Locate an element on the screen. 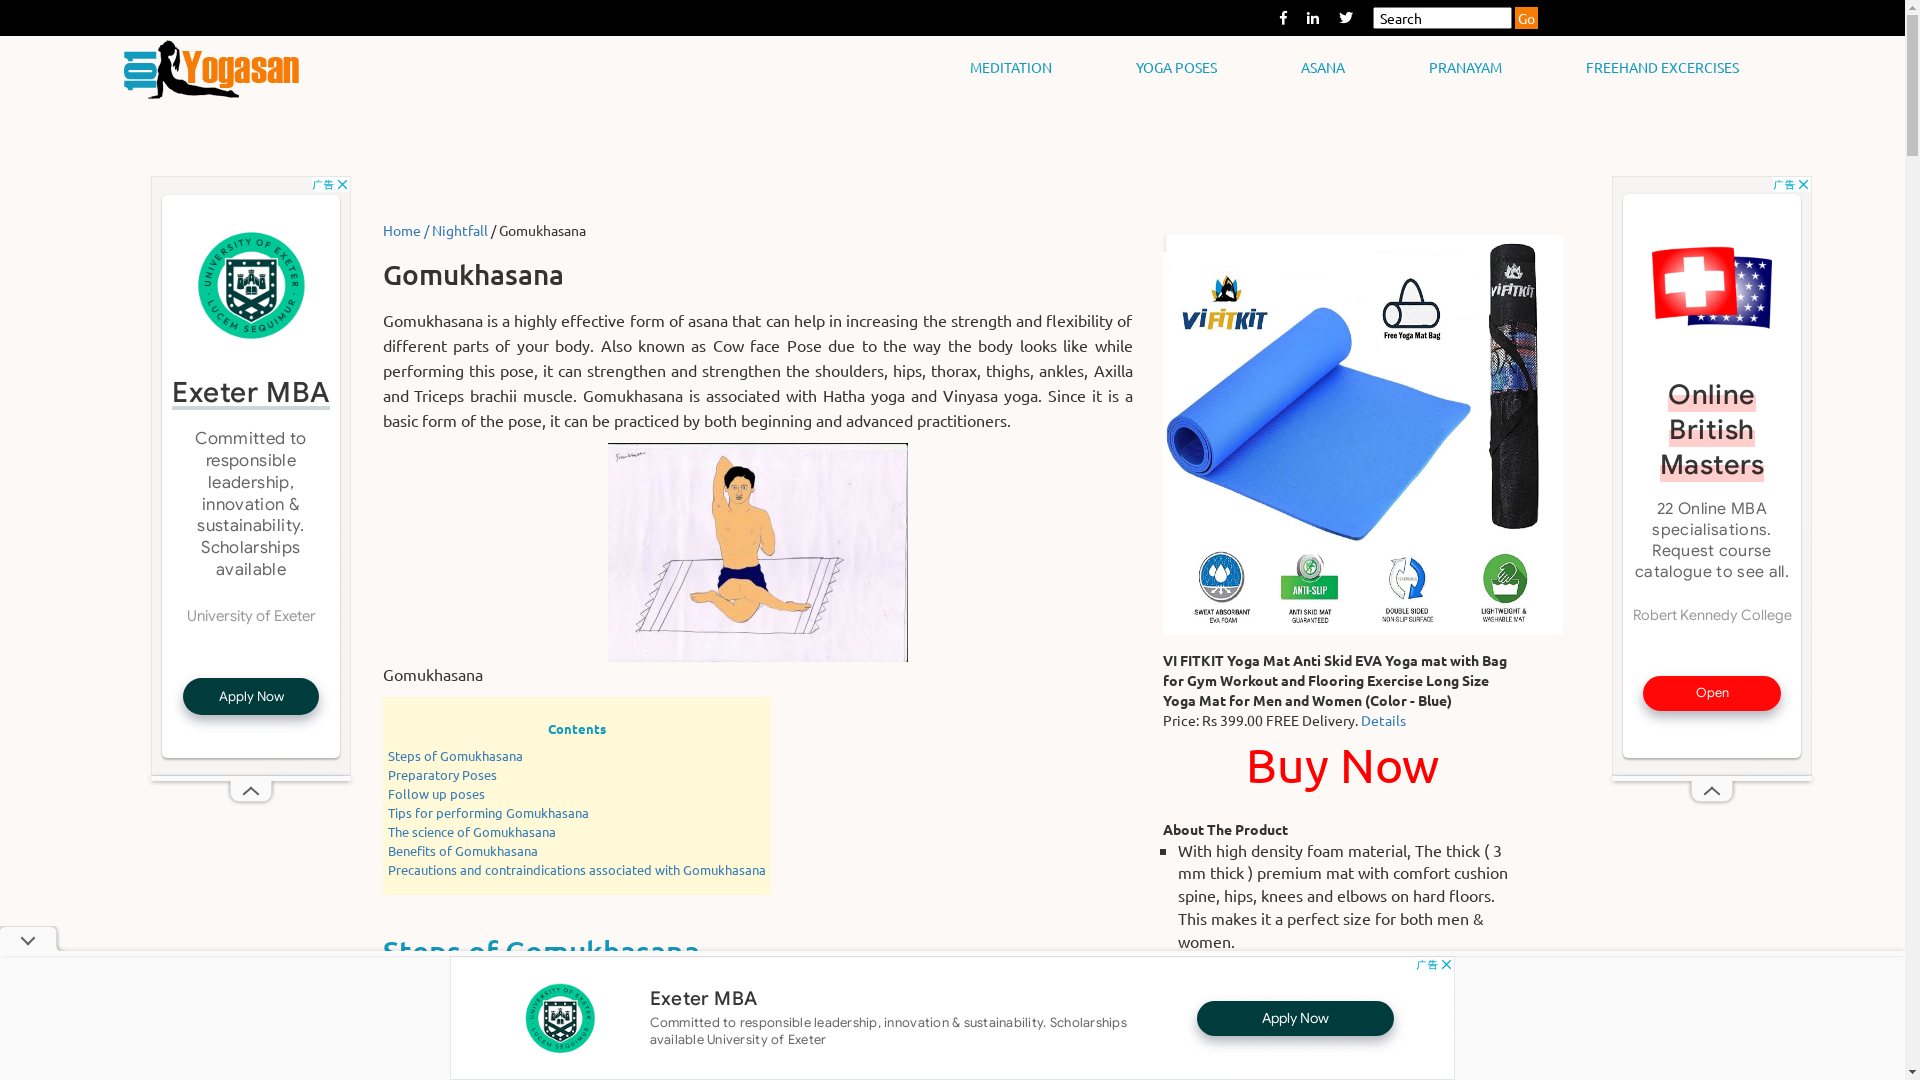  PRANAYAM is located at coordinates (1466, 67).